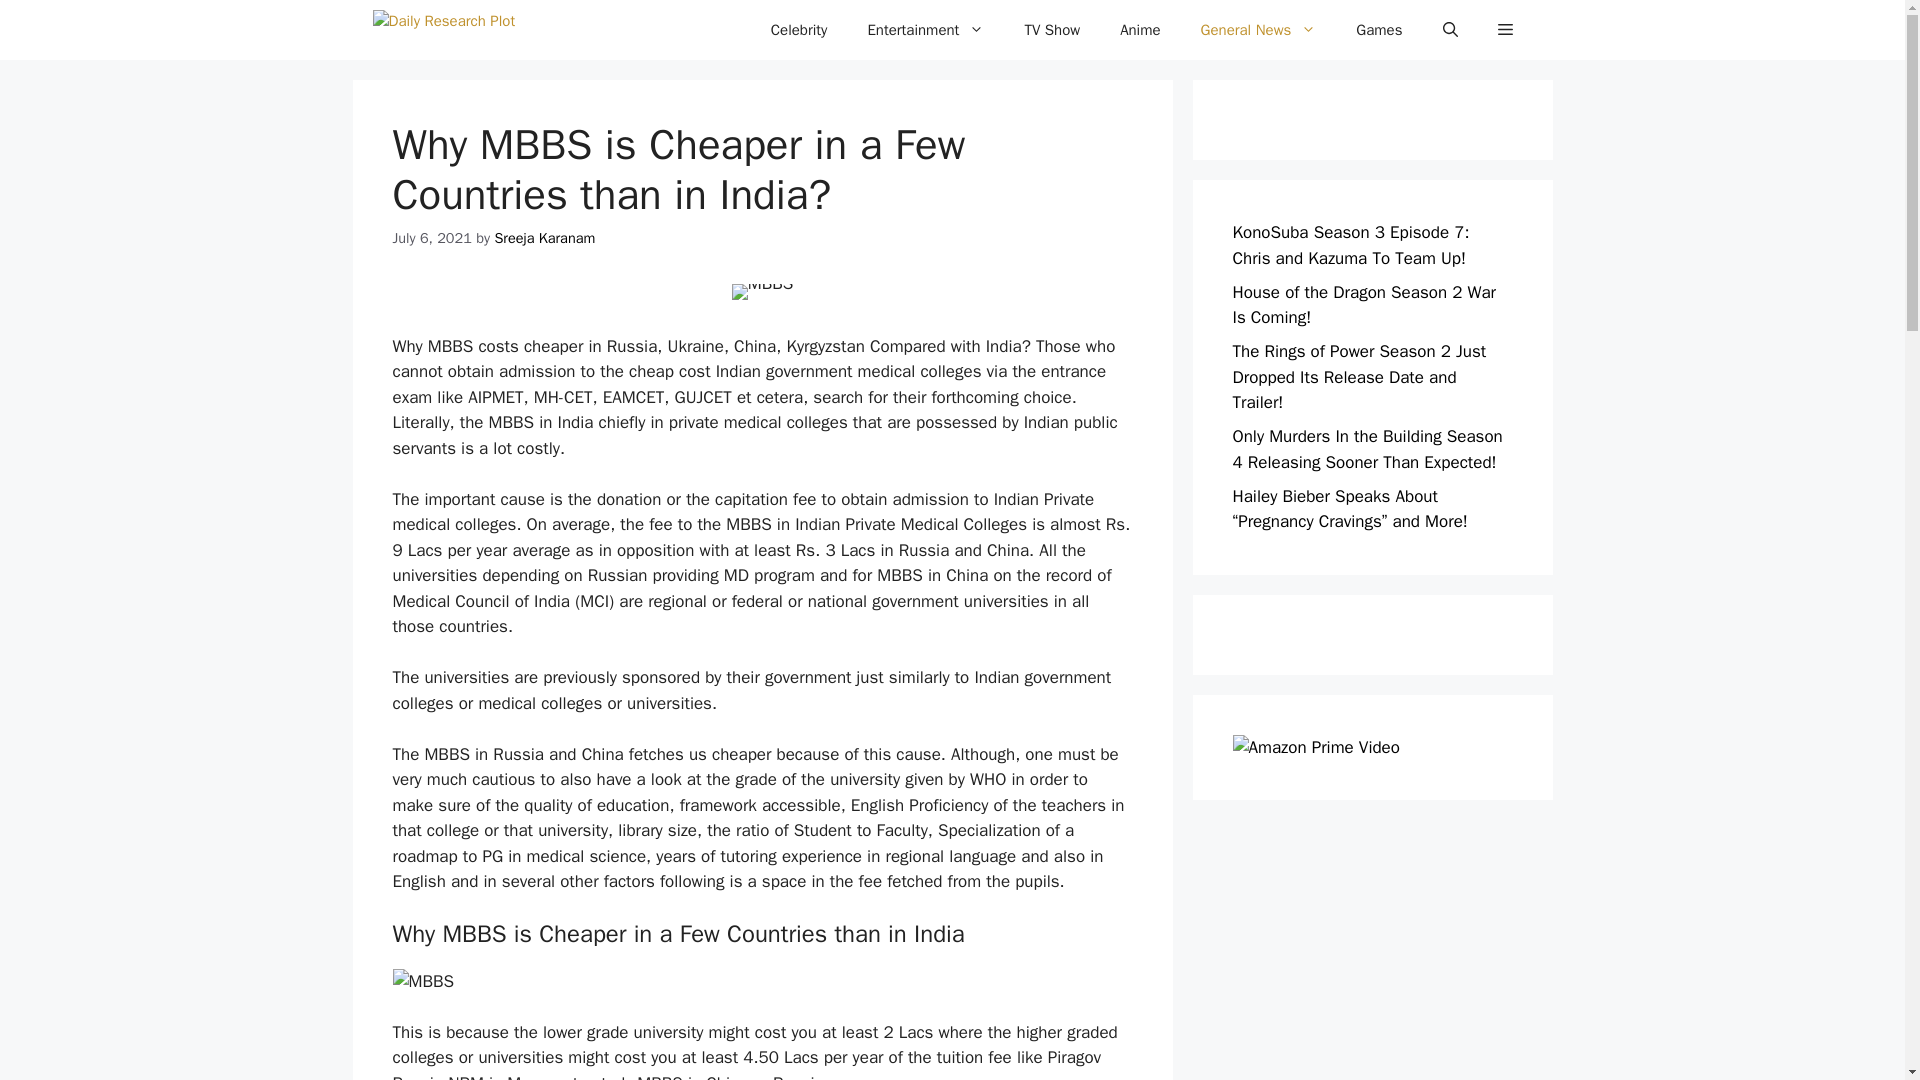 The width and height of the screenshot is (1920, 1080). I want to click on Games, so click(1379, 30).